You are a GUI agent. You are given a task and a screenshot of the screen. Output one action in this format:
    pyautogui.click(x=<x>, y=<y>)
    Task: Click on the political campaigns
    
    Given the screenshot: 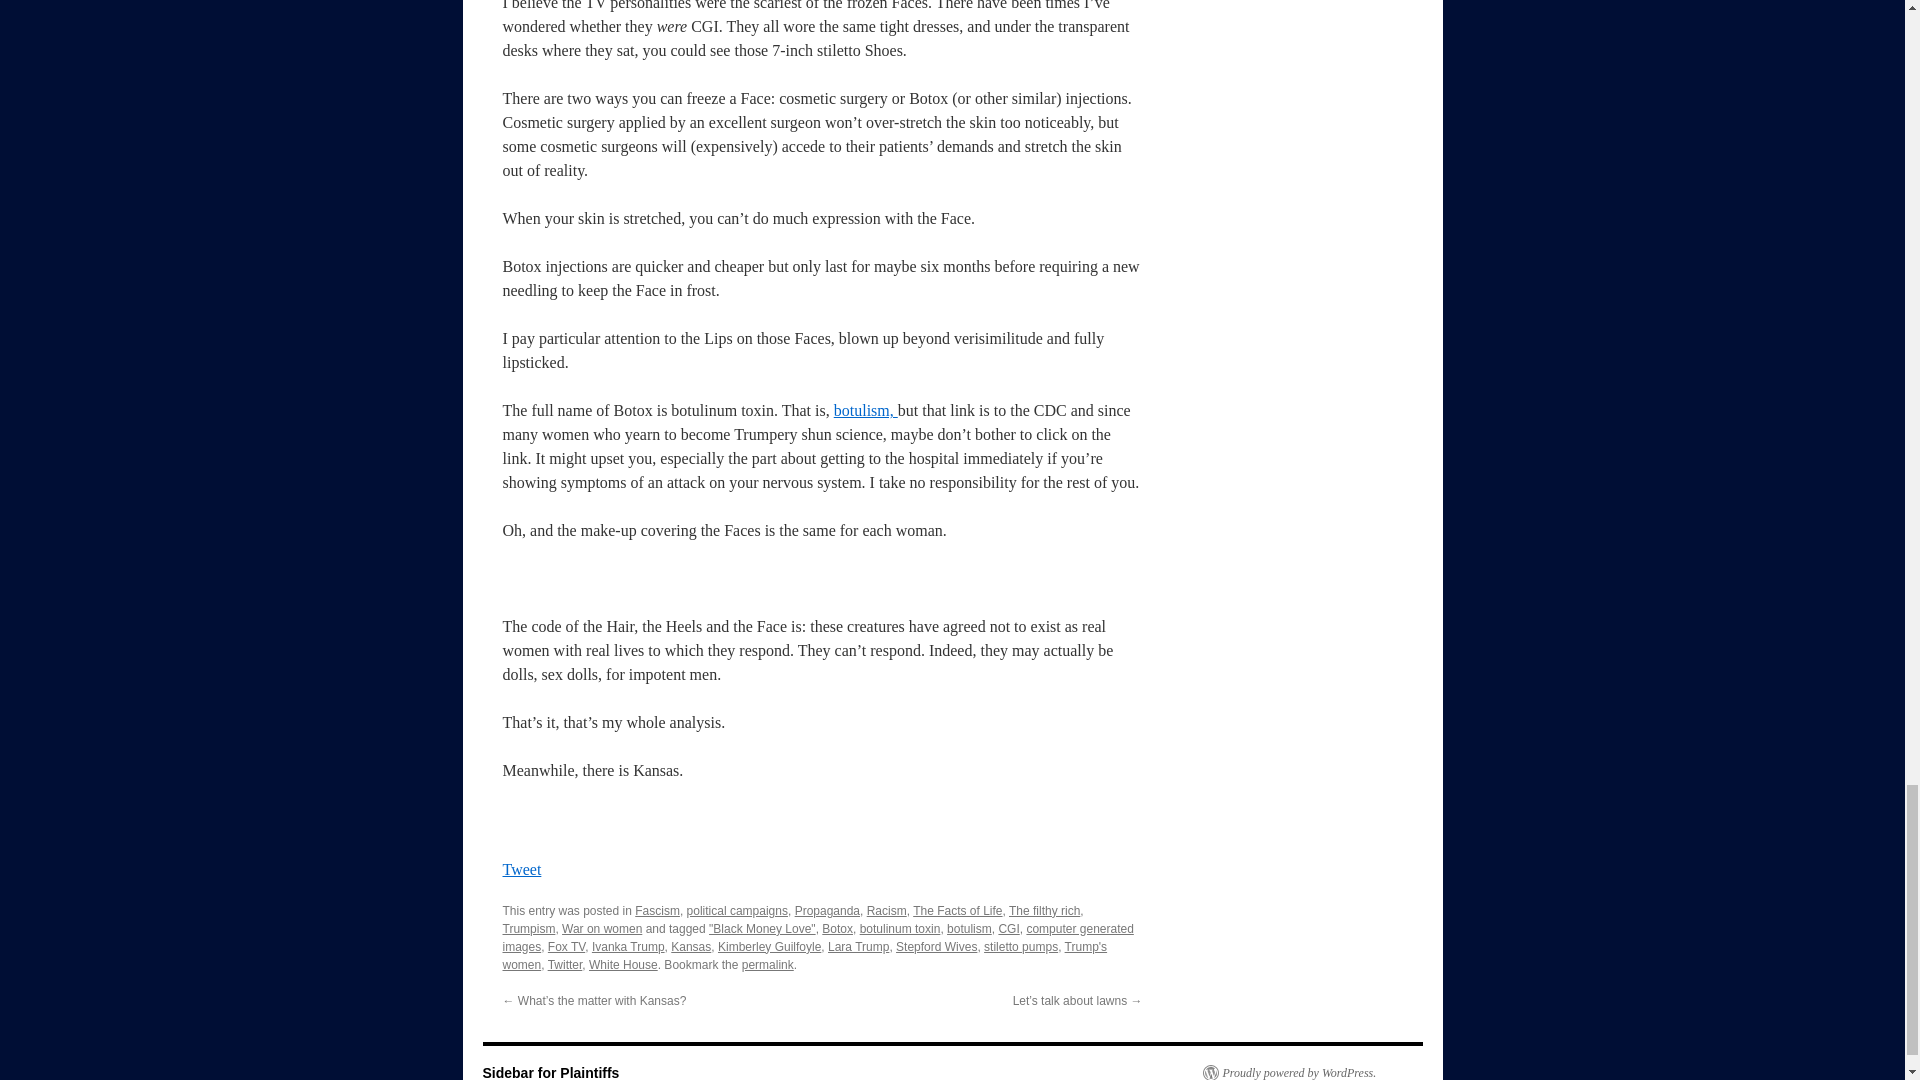 What is the action you would take?
    pyautogui.click(x=737, y=910)
    